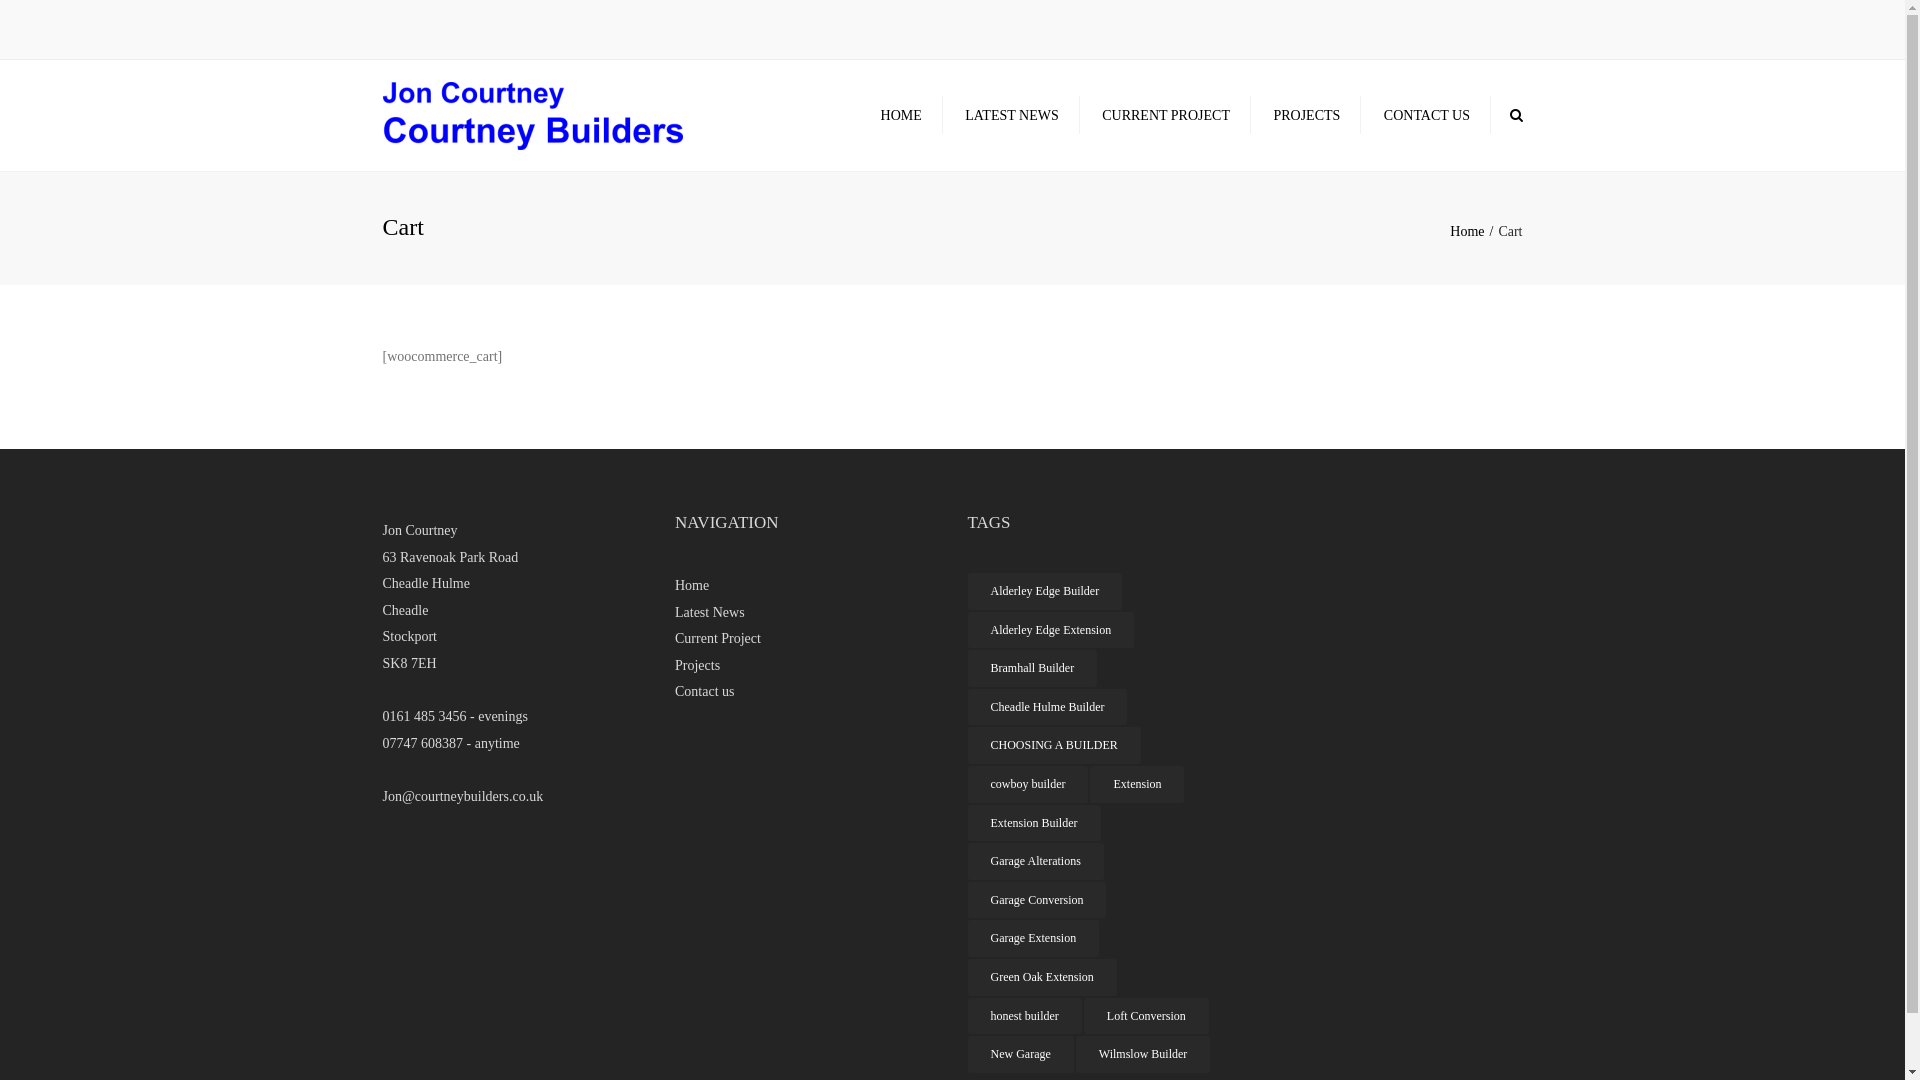 This screenshot has width=1920, height=1080. I want to click on Garage Alterations, so click(1036, 862).